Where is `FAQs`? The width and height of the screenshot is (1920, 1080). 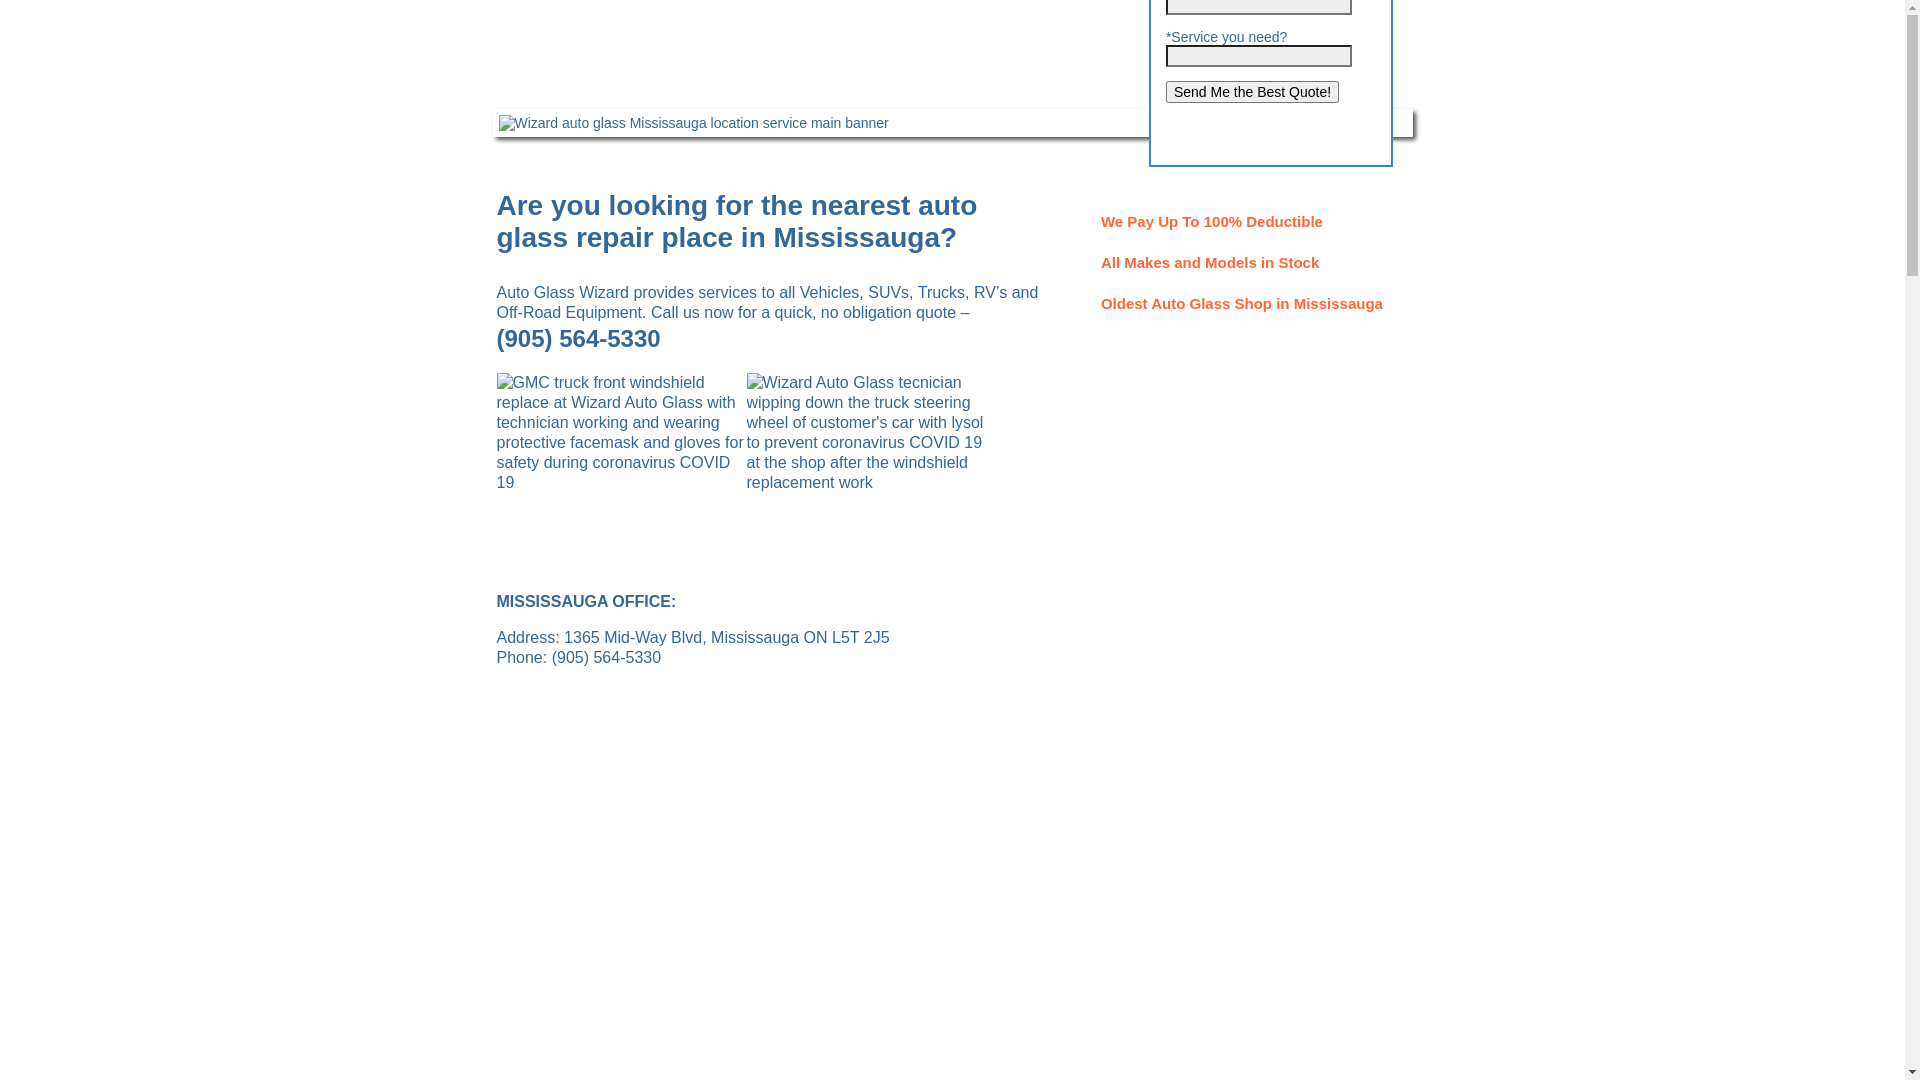
FAQs is located at coordinates (934, 88).